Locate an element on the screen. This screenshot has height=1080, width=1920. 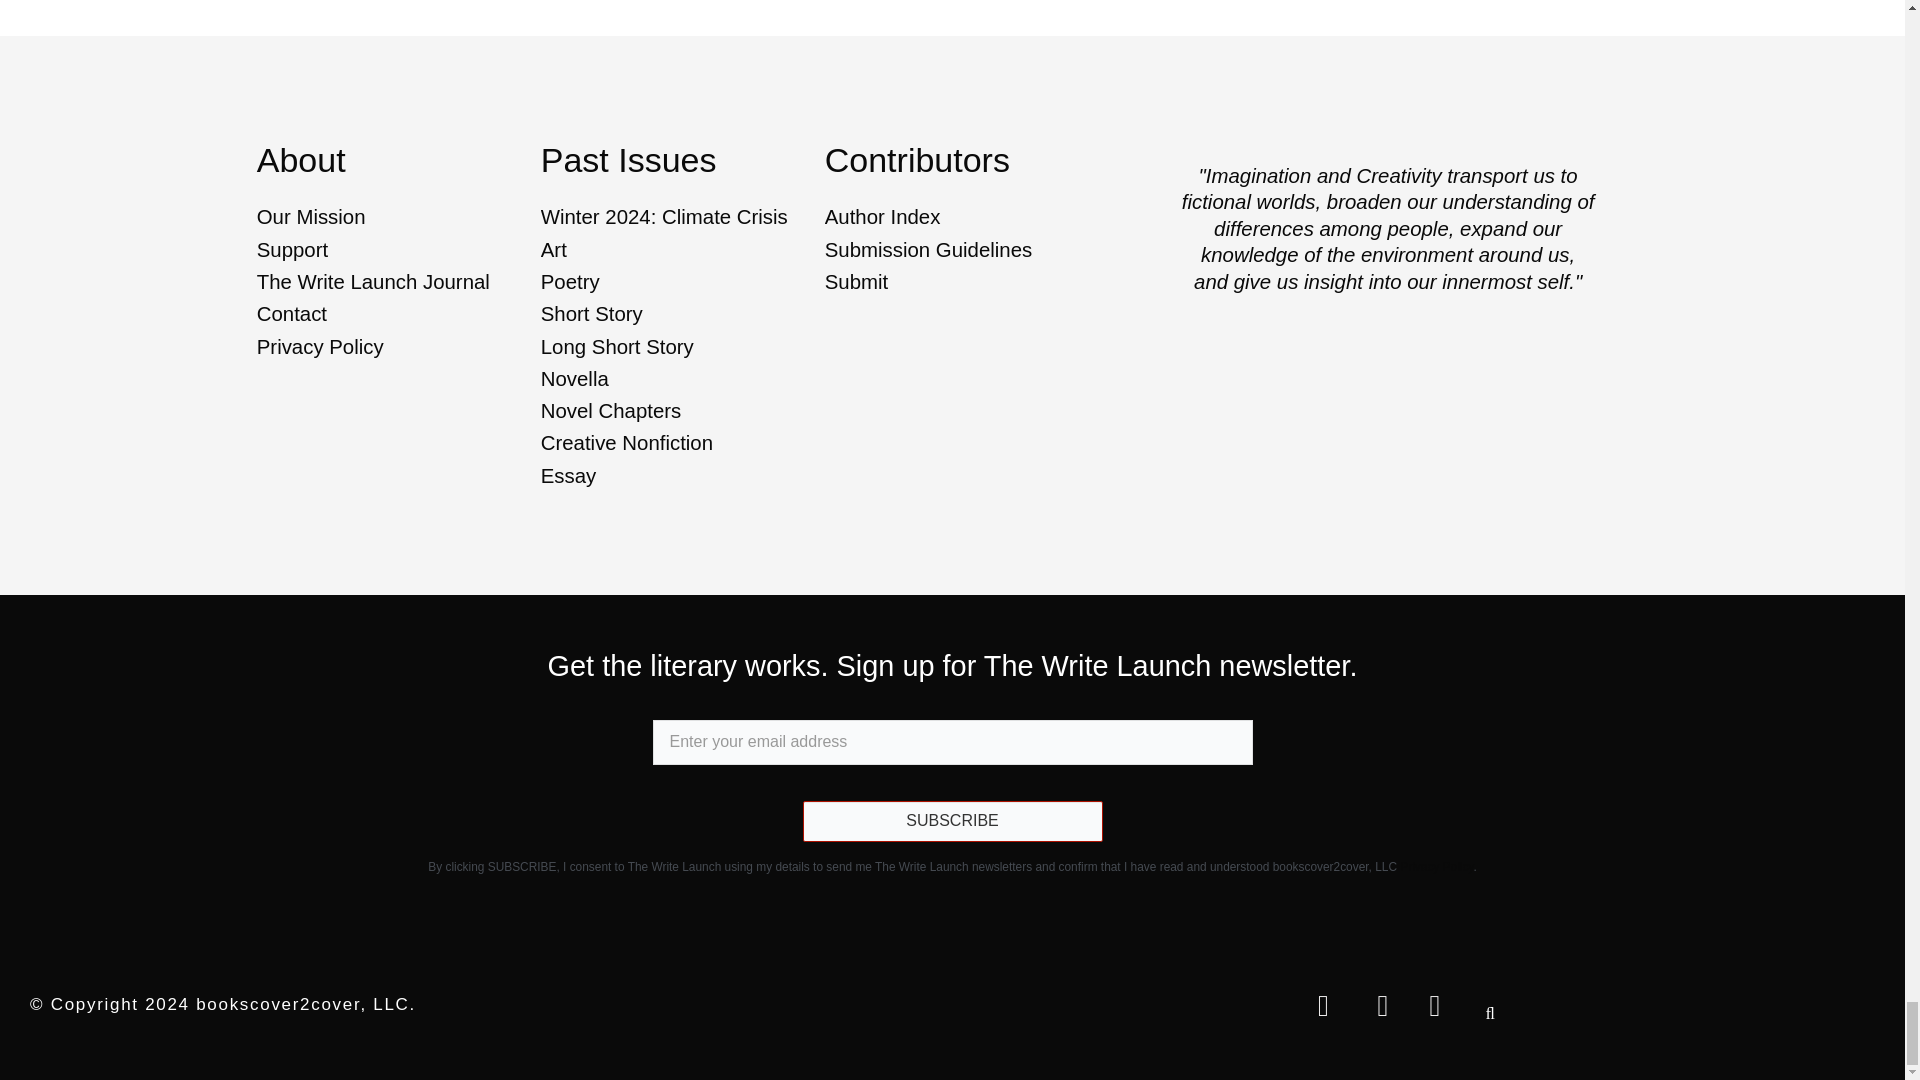
Winter 2024: Climate Crisis is located at coordinates (679, 218).